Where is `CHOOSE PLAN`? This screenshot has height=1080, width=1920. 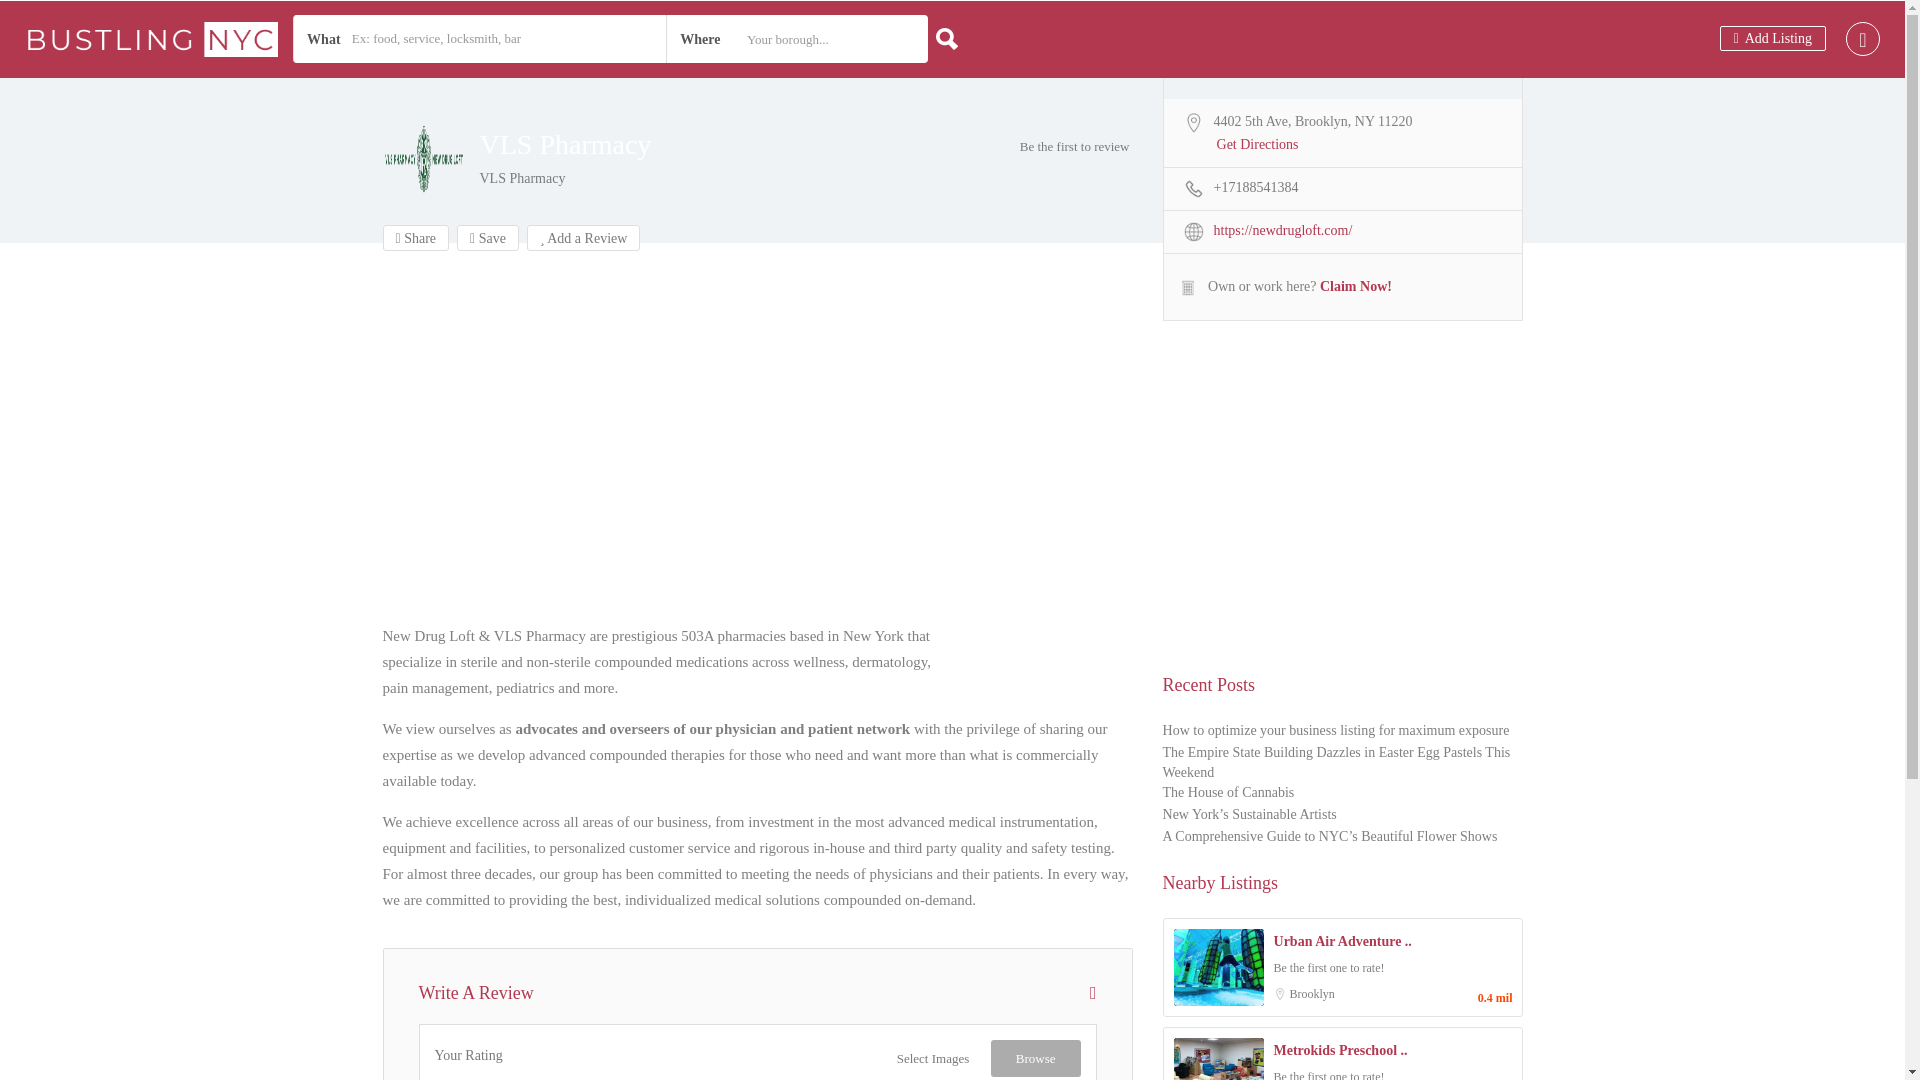
CHOOSE PLAN is located at coordinates (364, 24).